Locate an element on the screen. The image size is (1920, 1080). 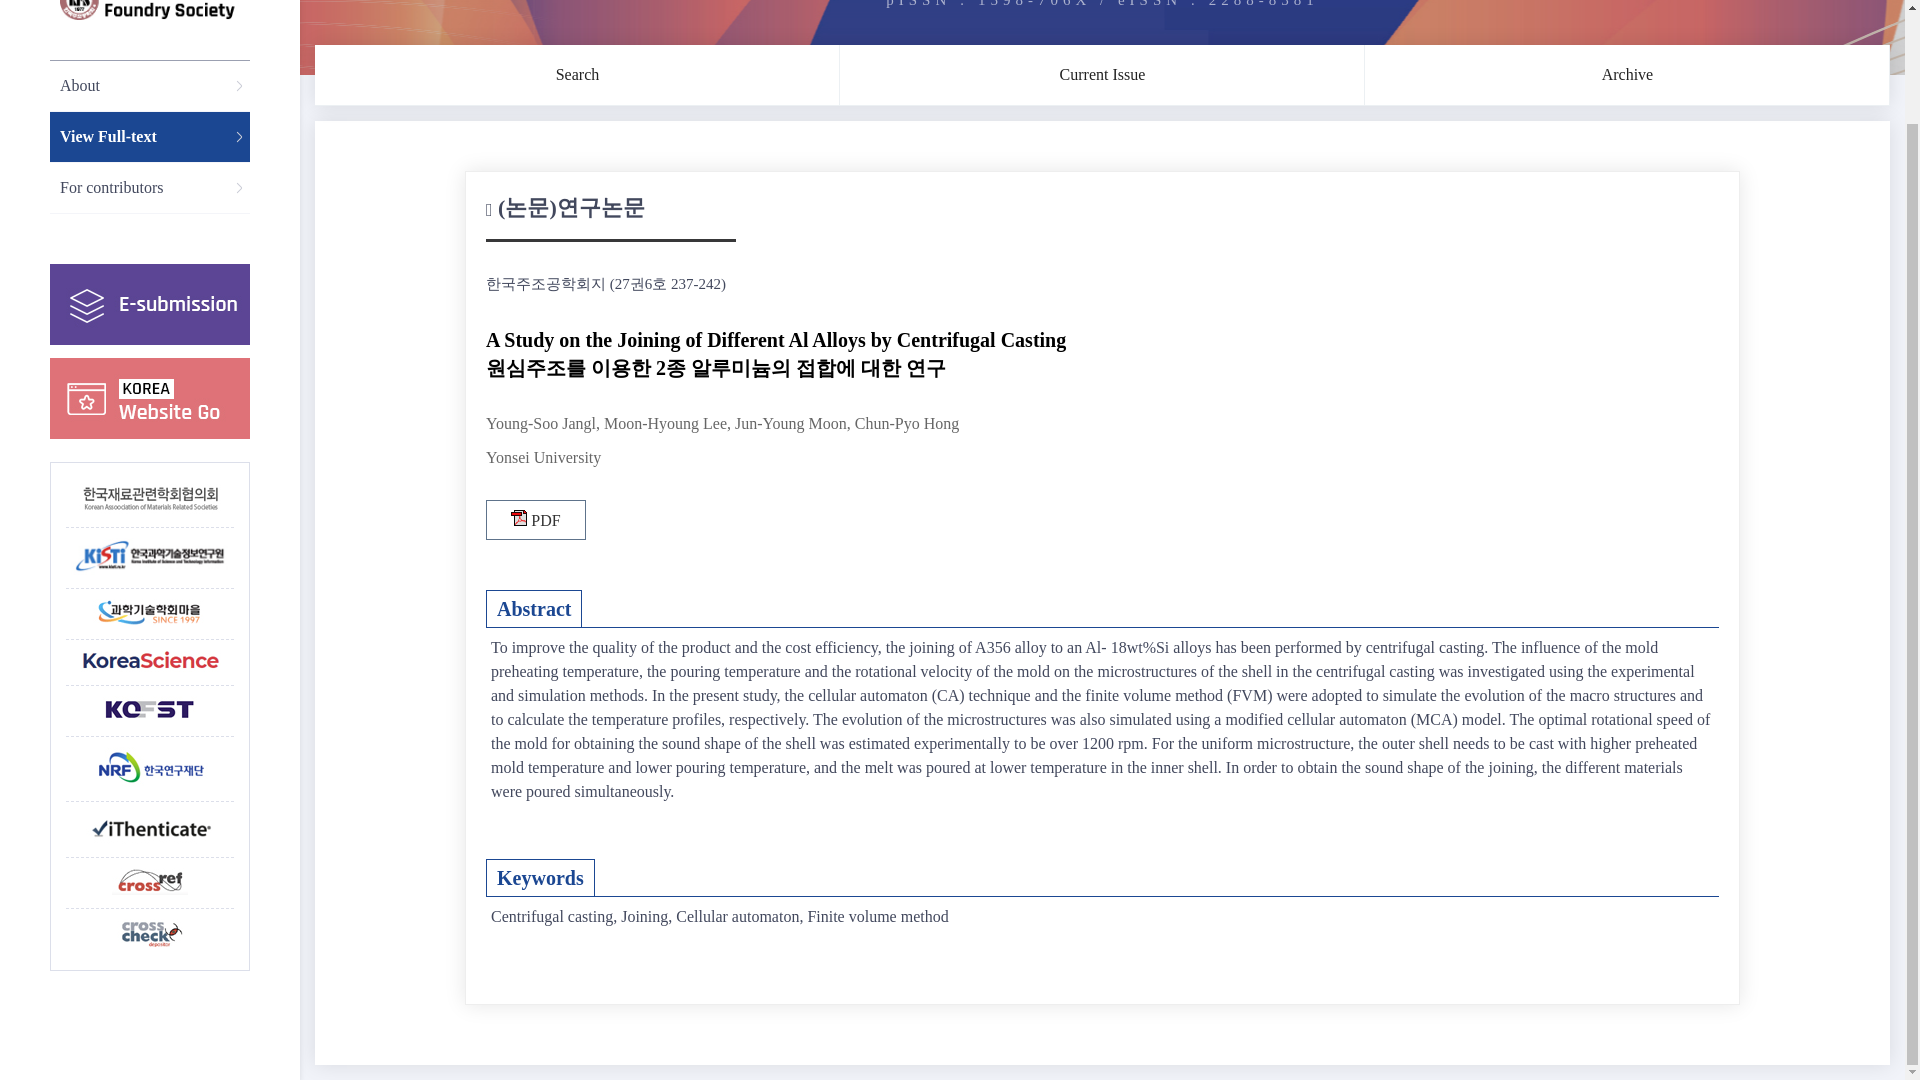
Search is located at coordinates (577, 74).